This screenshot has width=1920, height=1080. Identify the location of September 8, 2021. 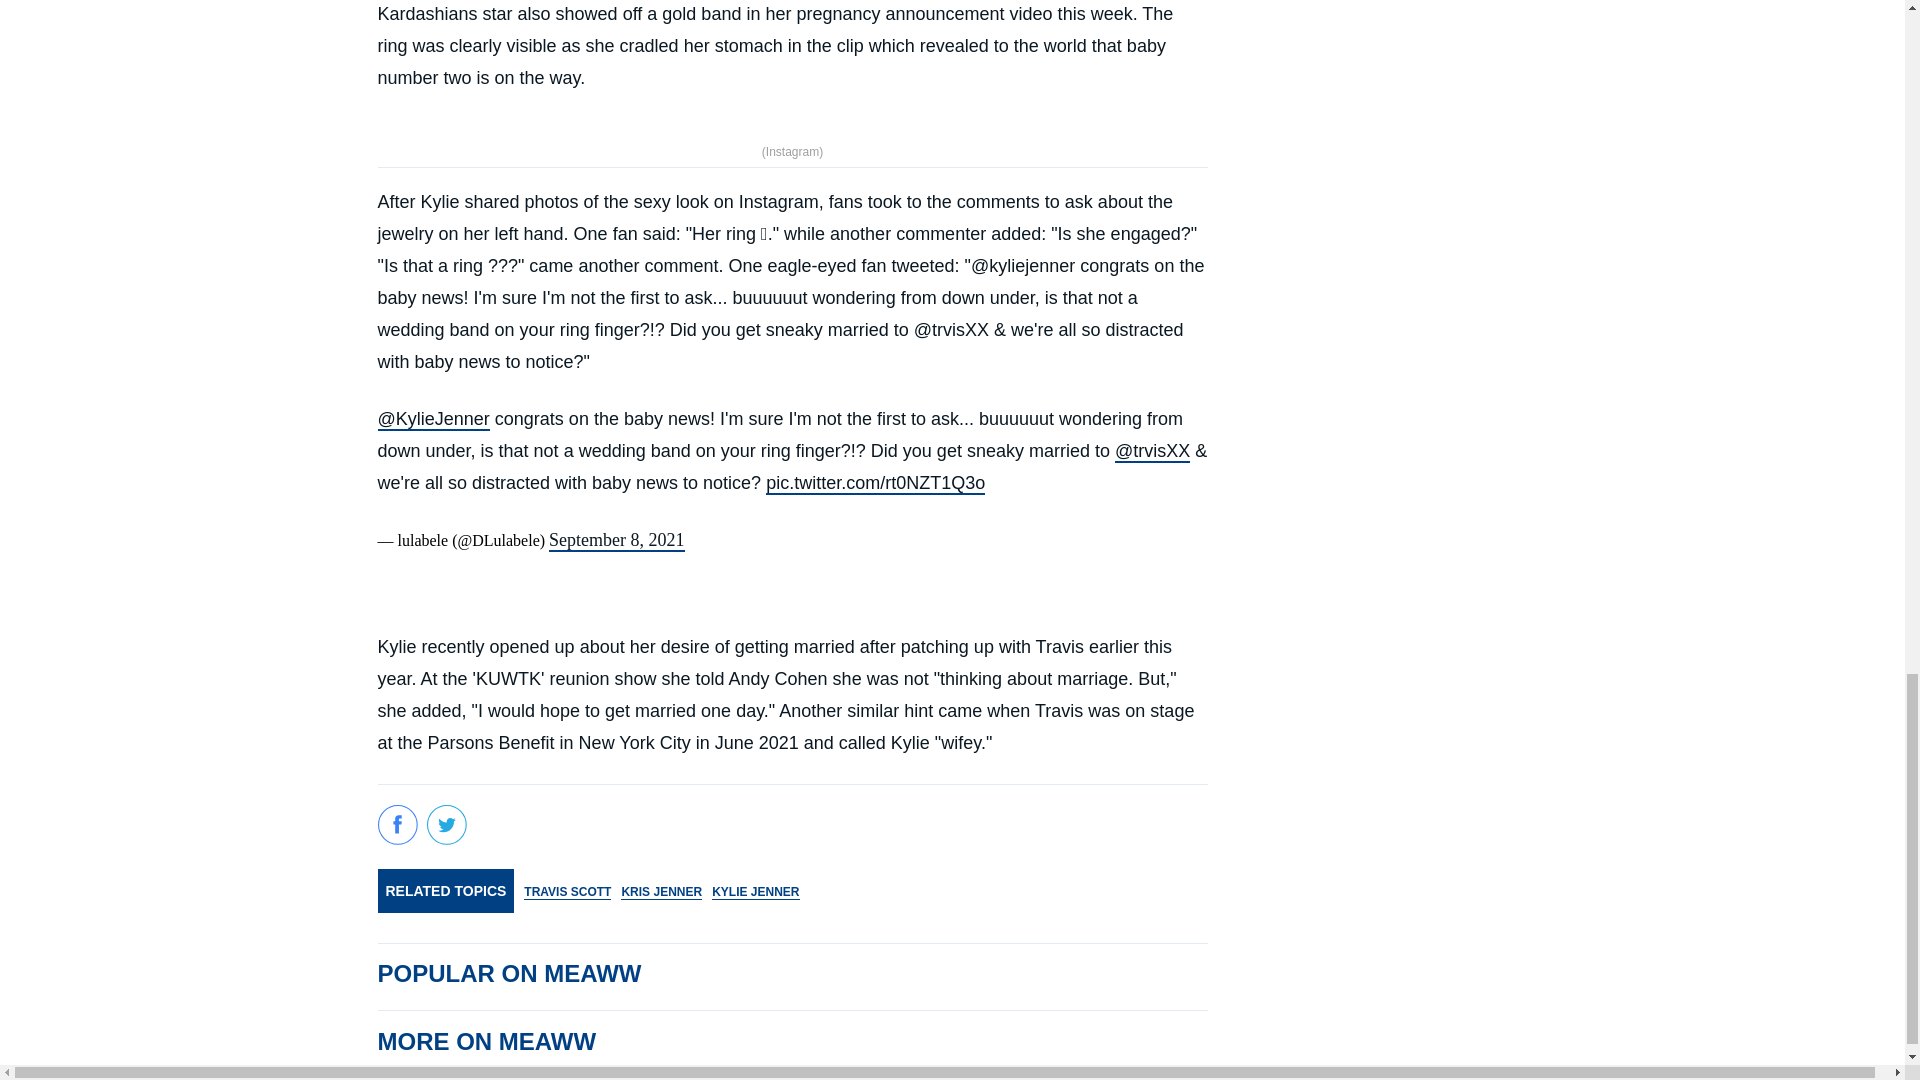
(616, 540).